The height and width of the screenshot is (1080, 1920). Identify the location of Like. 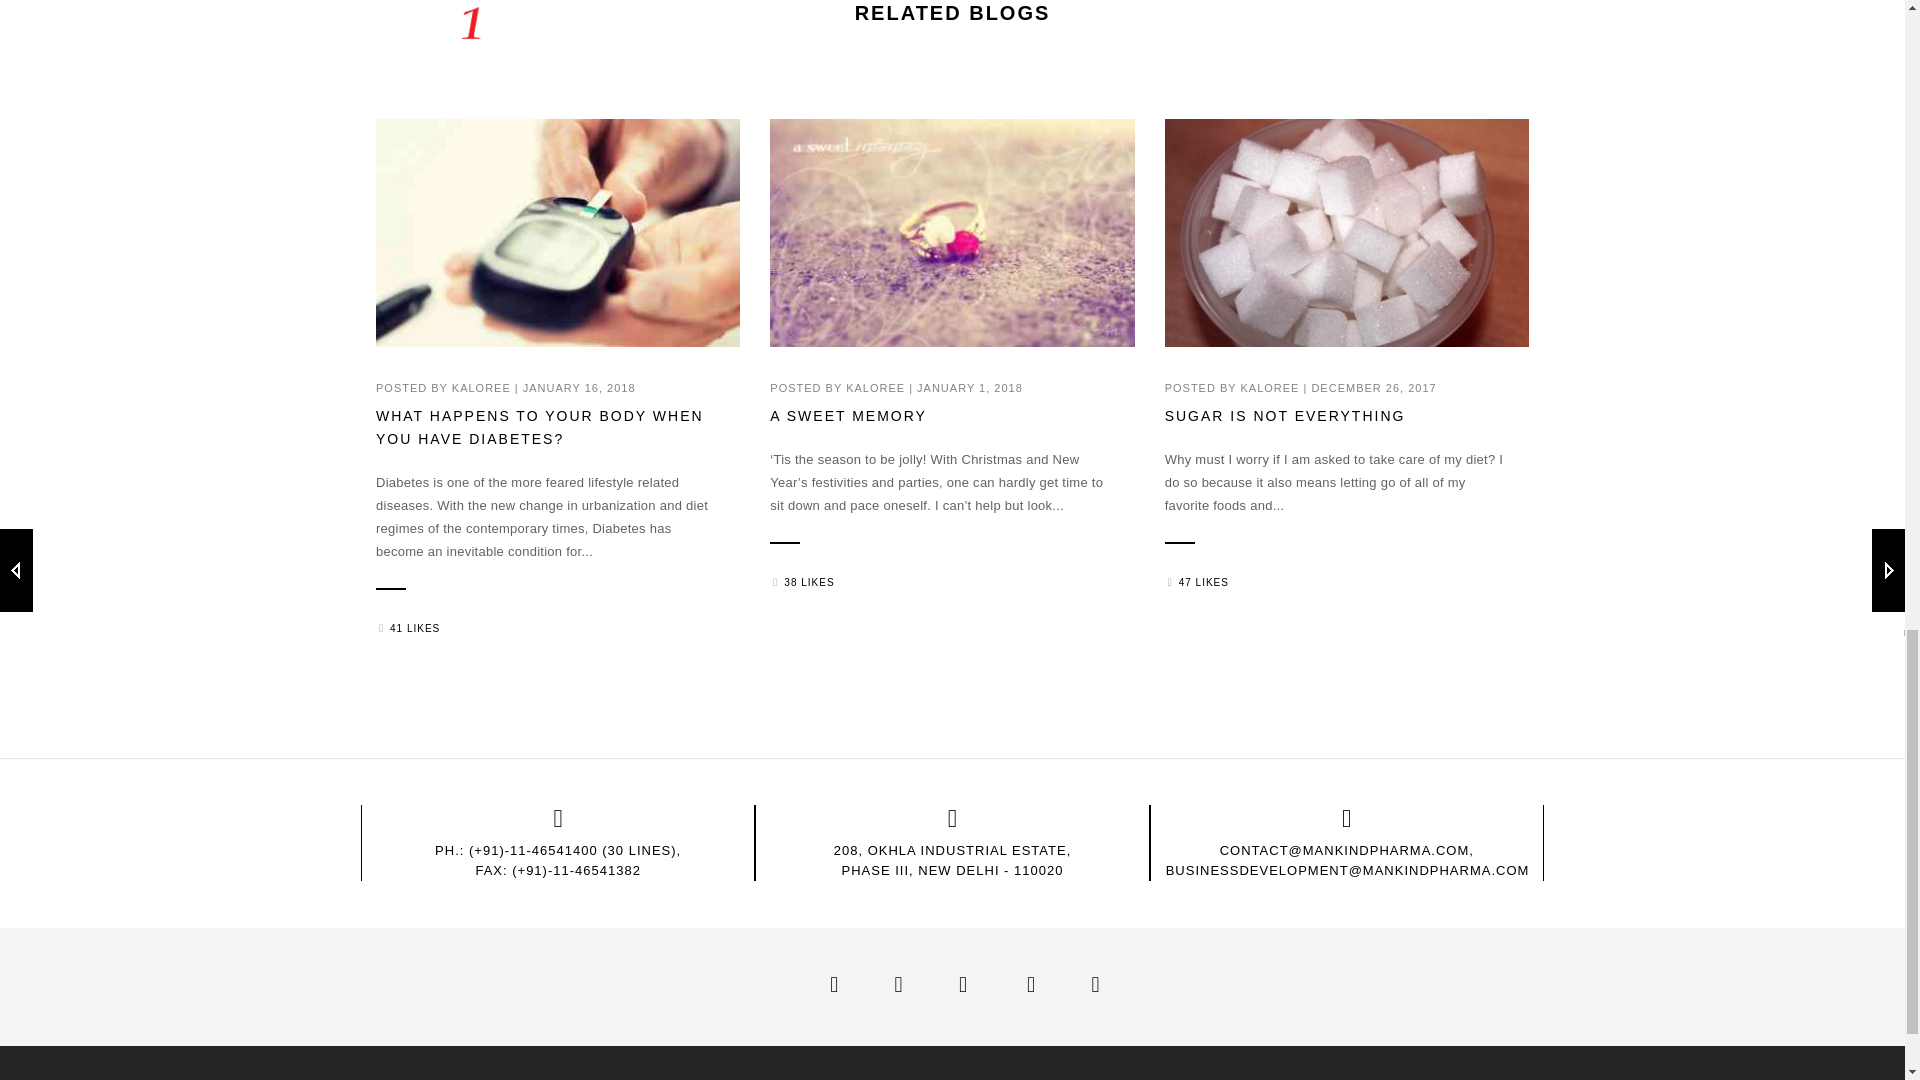
(801, 582).